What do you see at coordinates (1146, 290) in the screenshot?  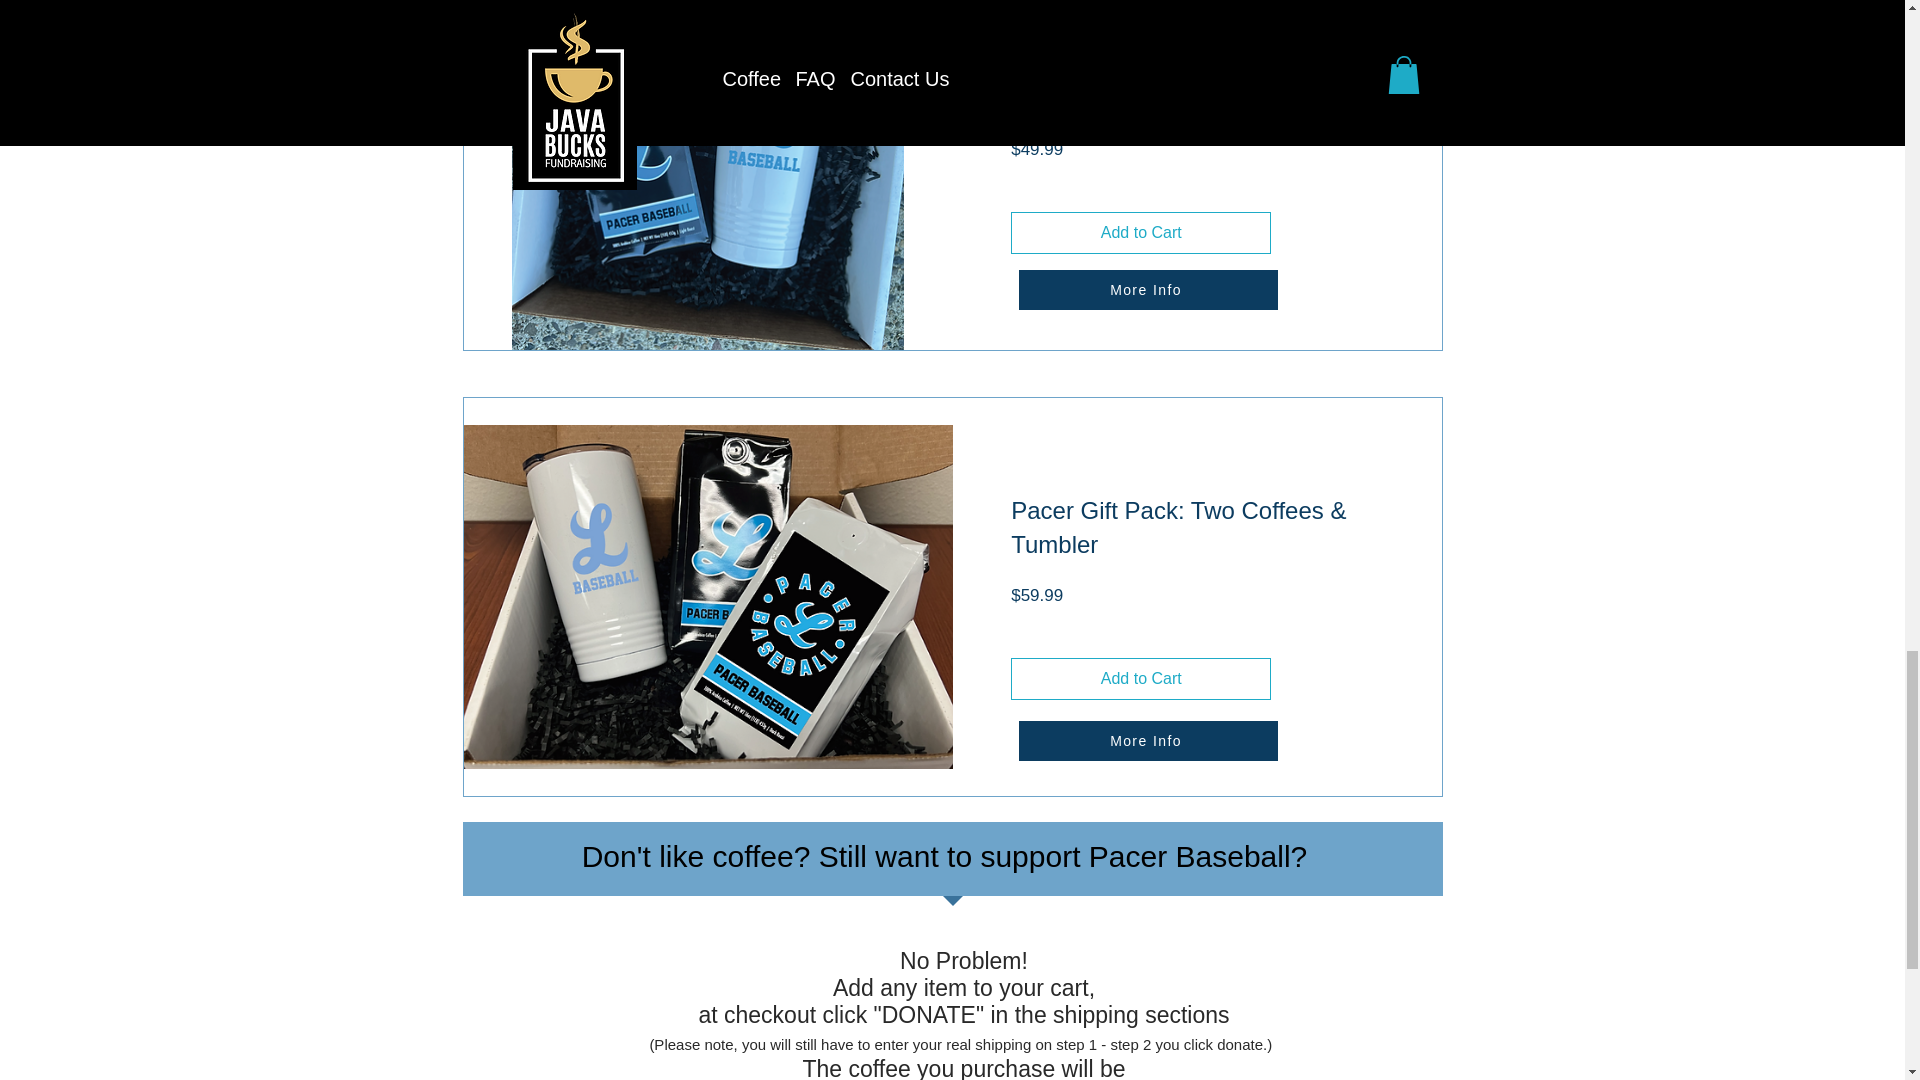 I see `More Info` at bounding box center [1146, 290].